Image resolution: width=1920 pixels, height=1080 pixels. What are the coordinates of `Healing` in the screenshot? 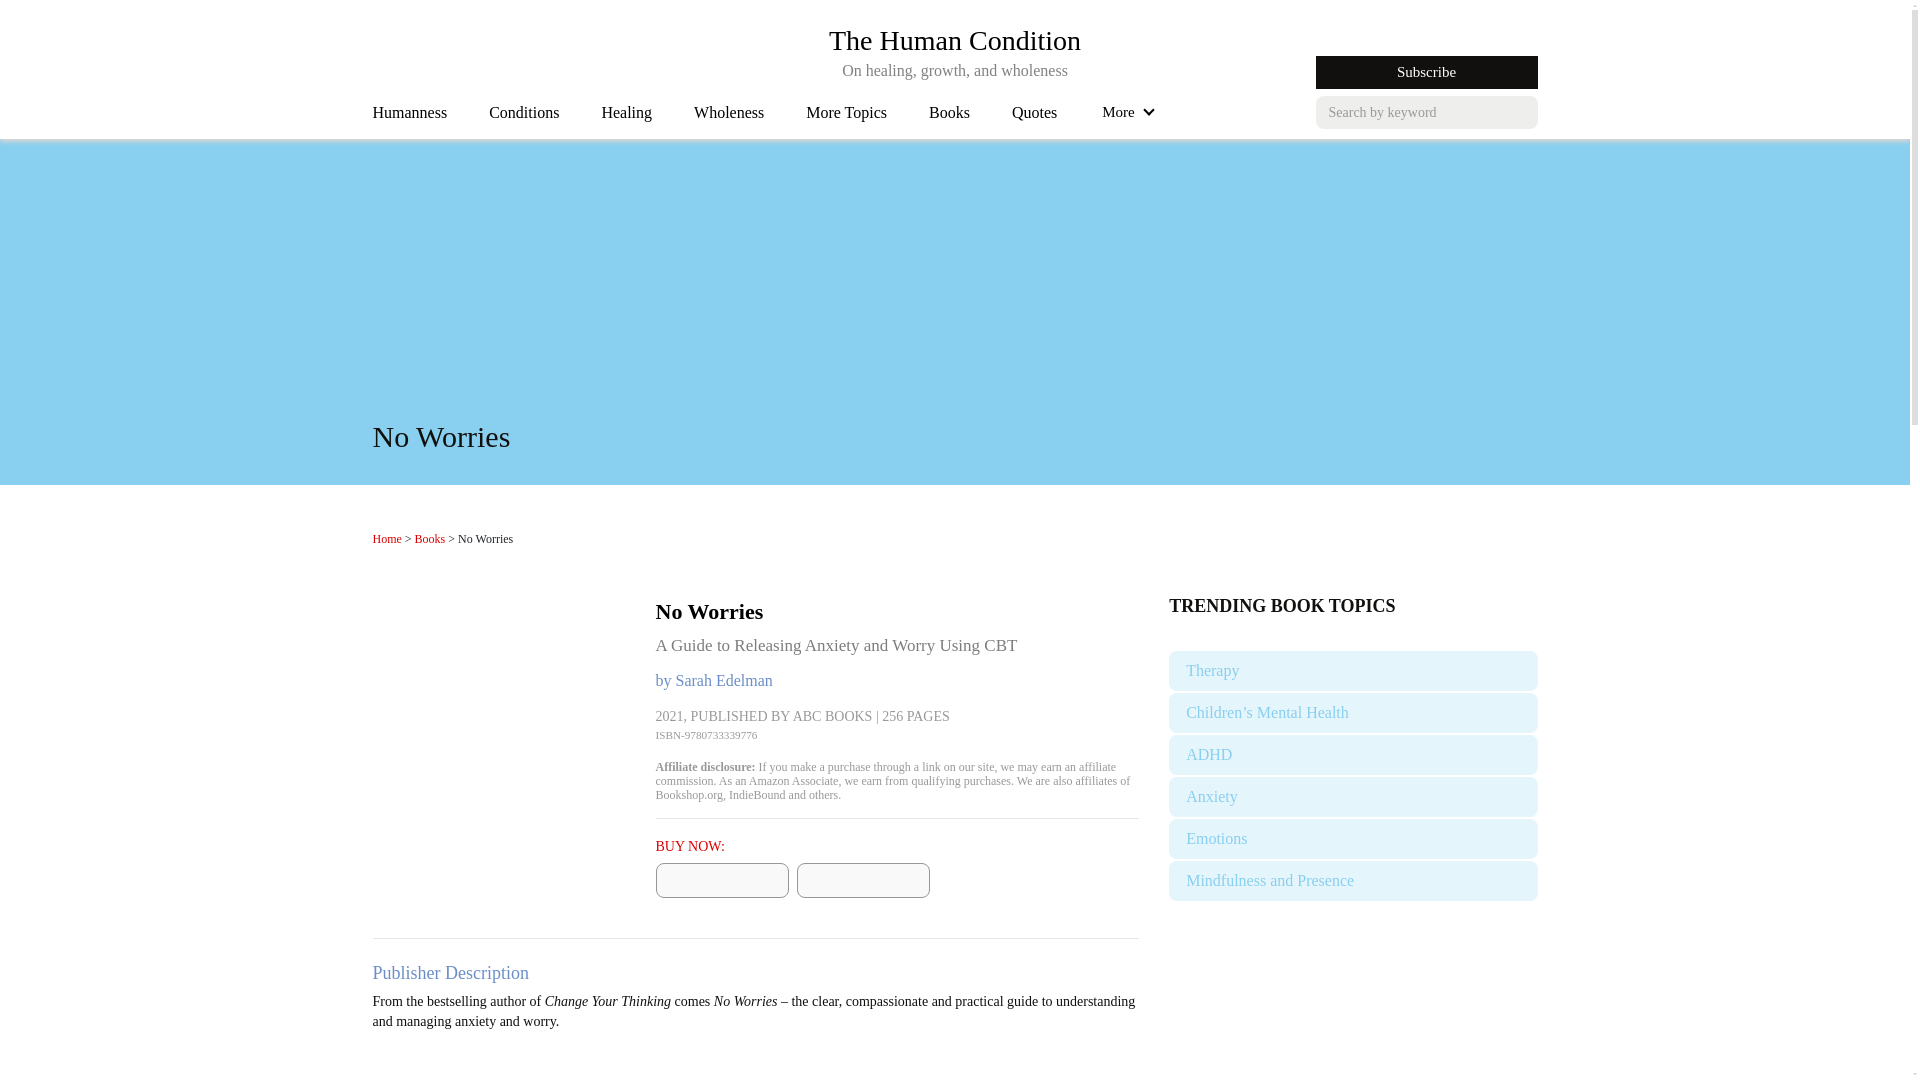 It's located at (728, 118).